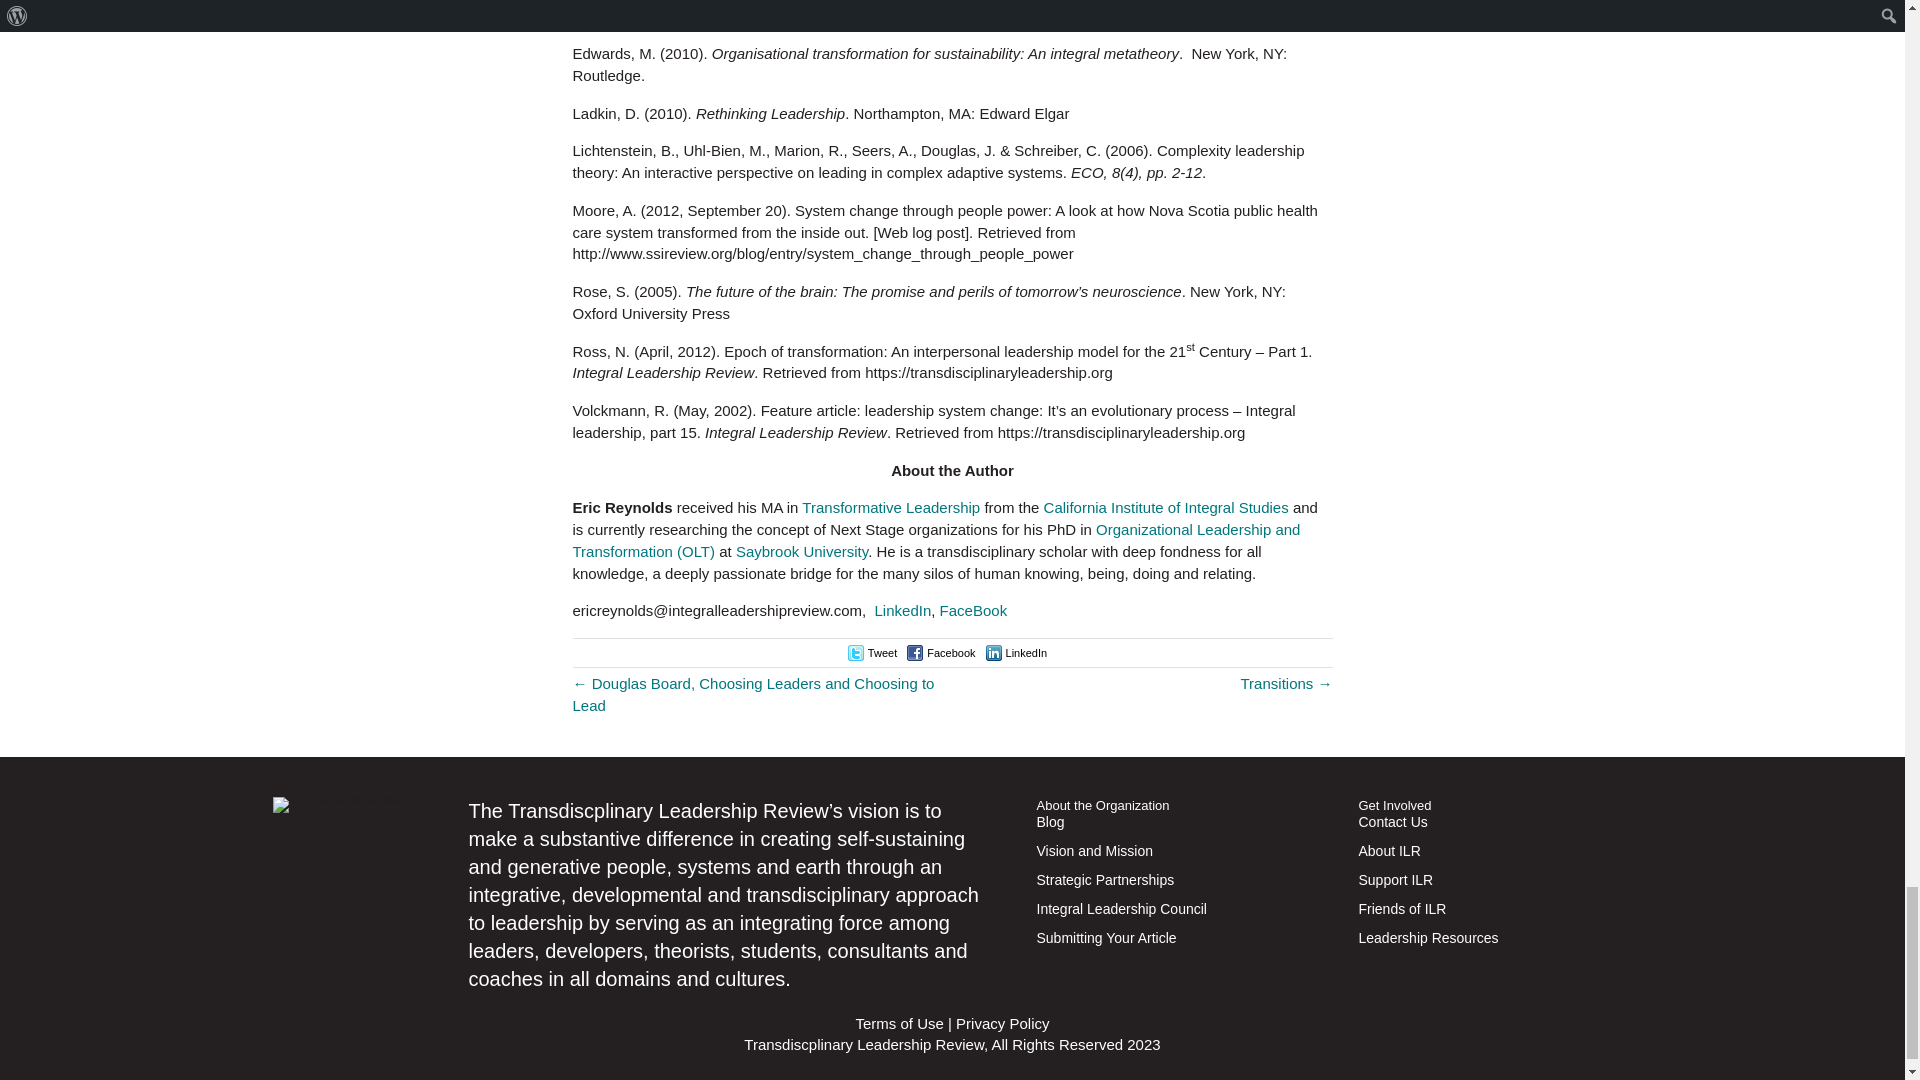  What do you see at coordinates (801, 552) in the screenshot?
I see `Saybrook University` at bounding box center [801, 552].